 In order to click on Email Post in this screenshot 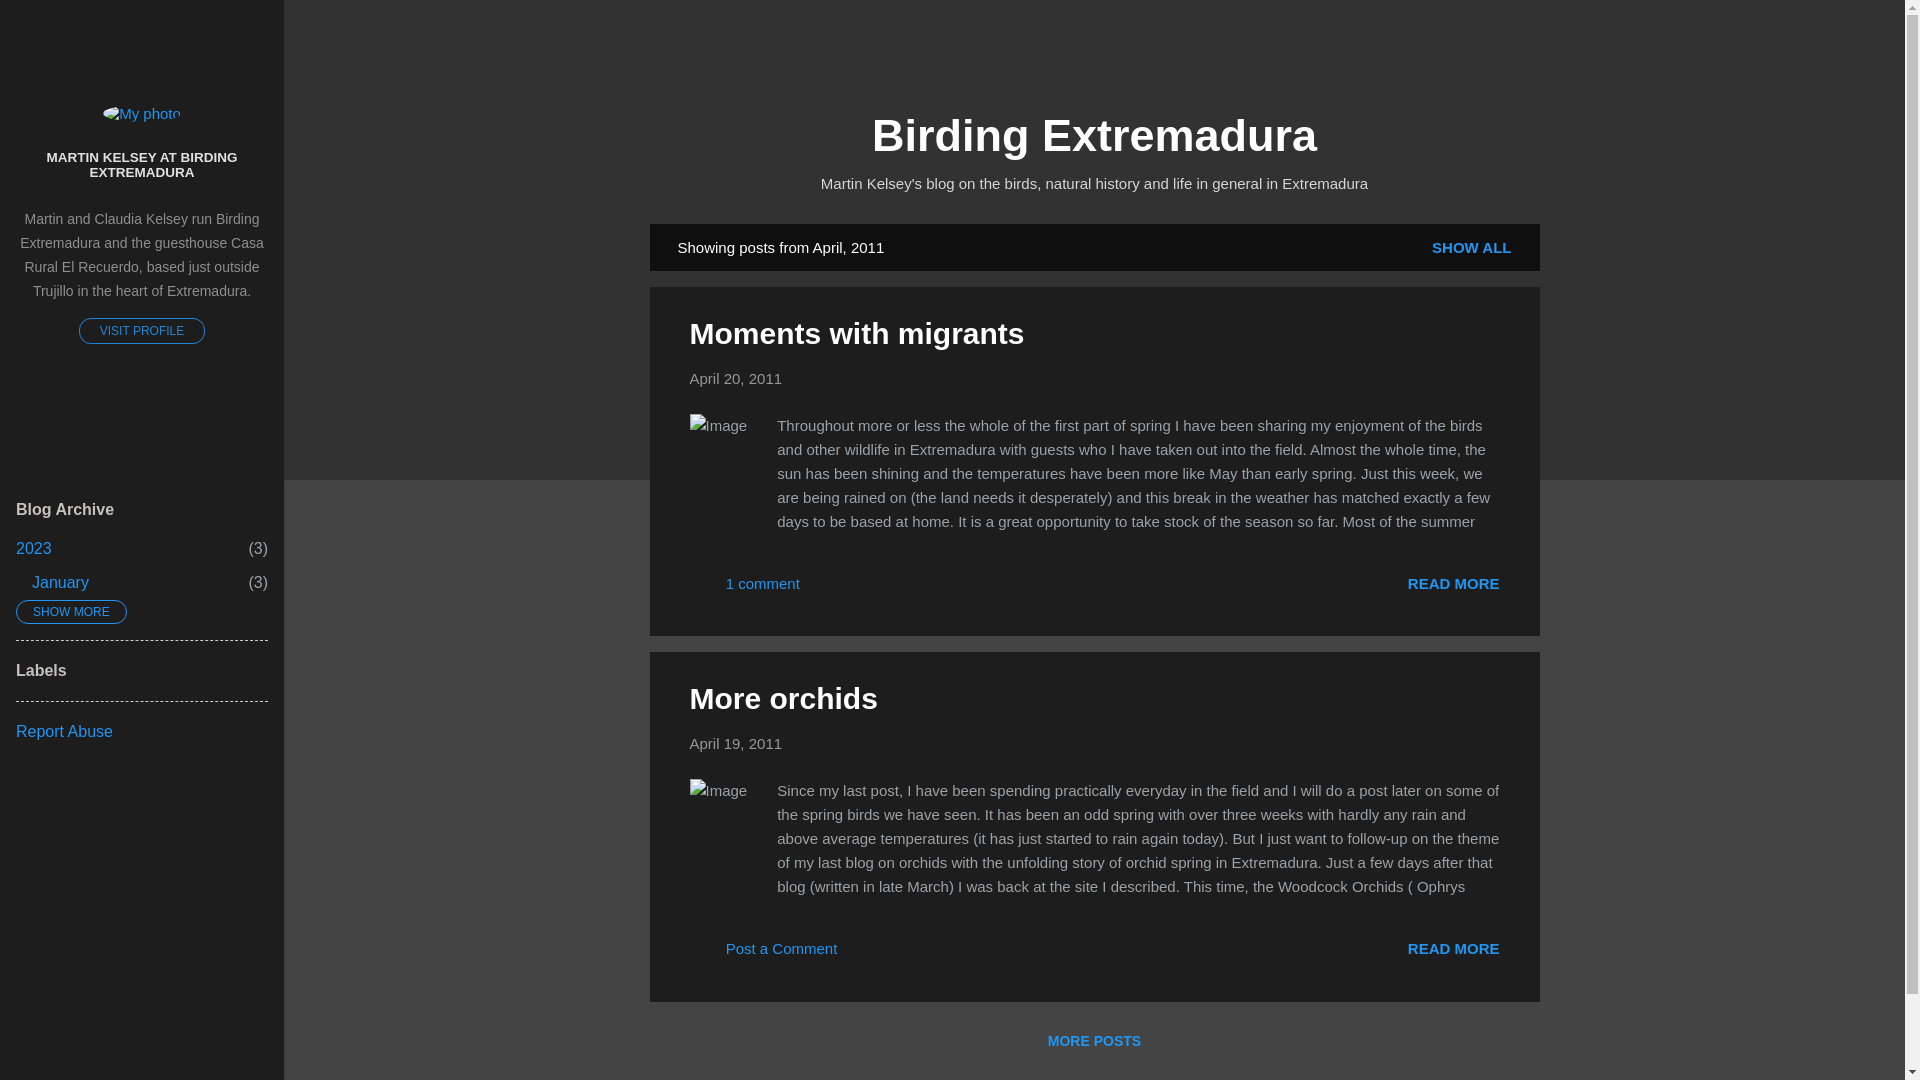, I will do `click(142, 166)`.